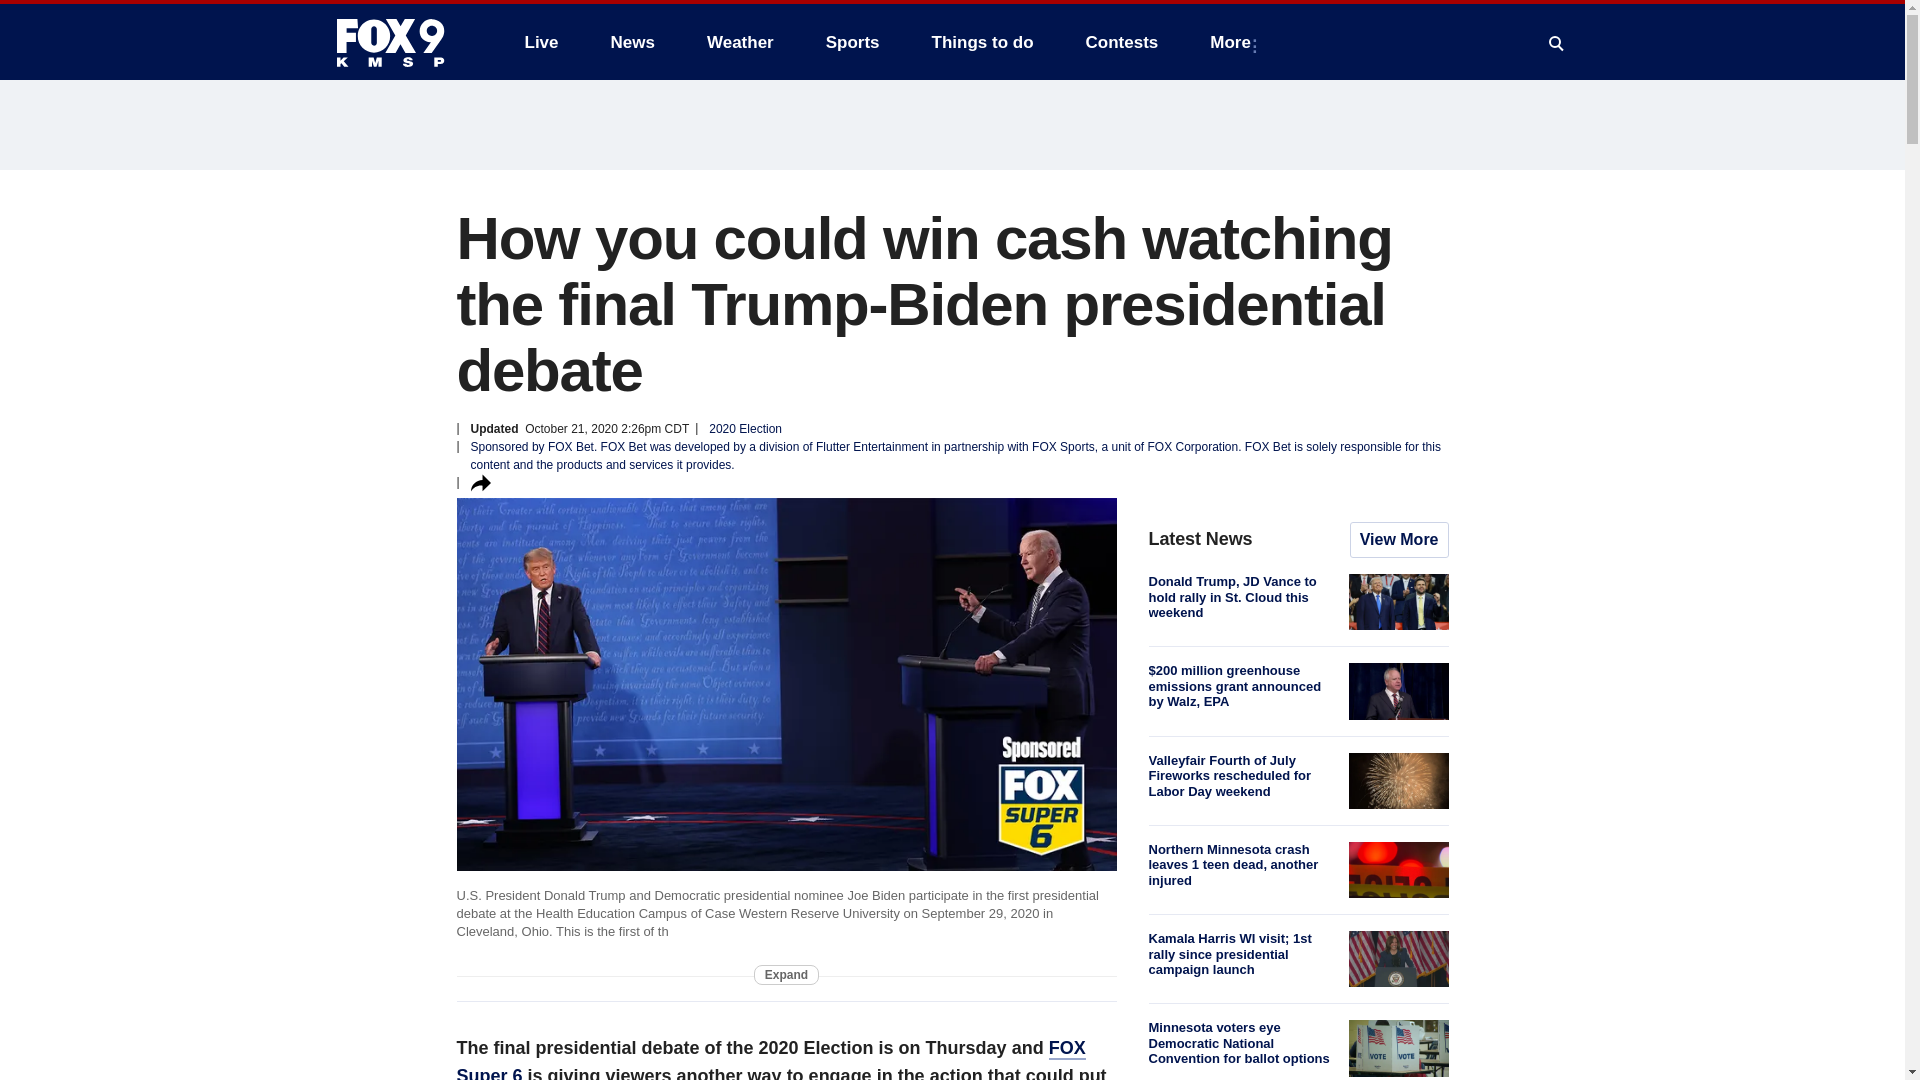 The height and width of the screenshot is (1080, 1920). What do you see at coordinates (1122, 42) in the screenshot?
I see `Contests` at bounding box center [1122, 42].